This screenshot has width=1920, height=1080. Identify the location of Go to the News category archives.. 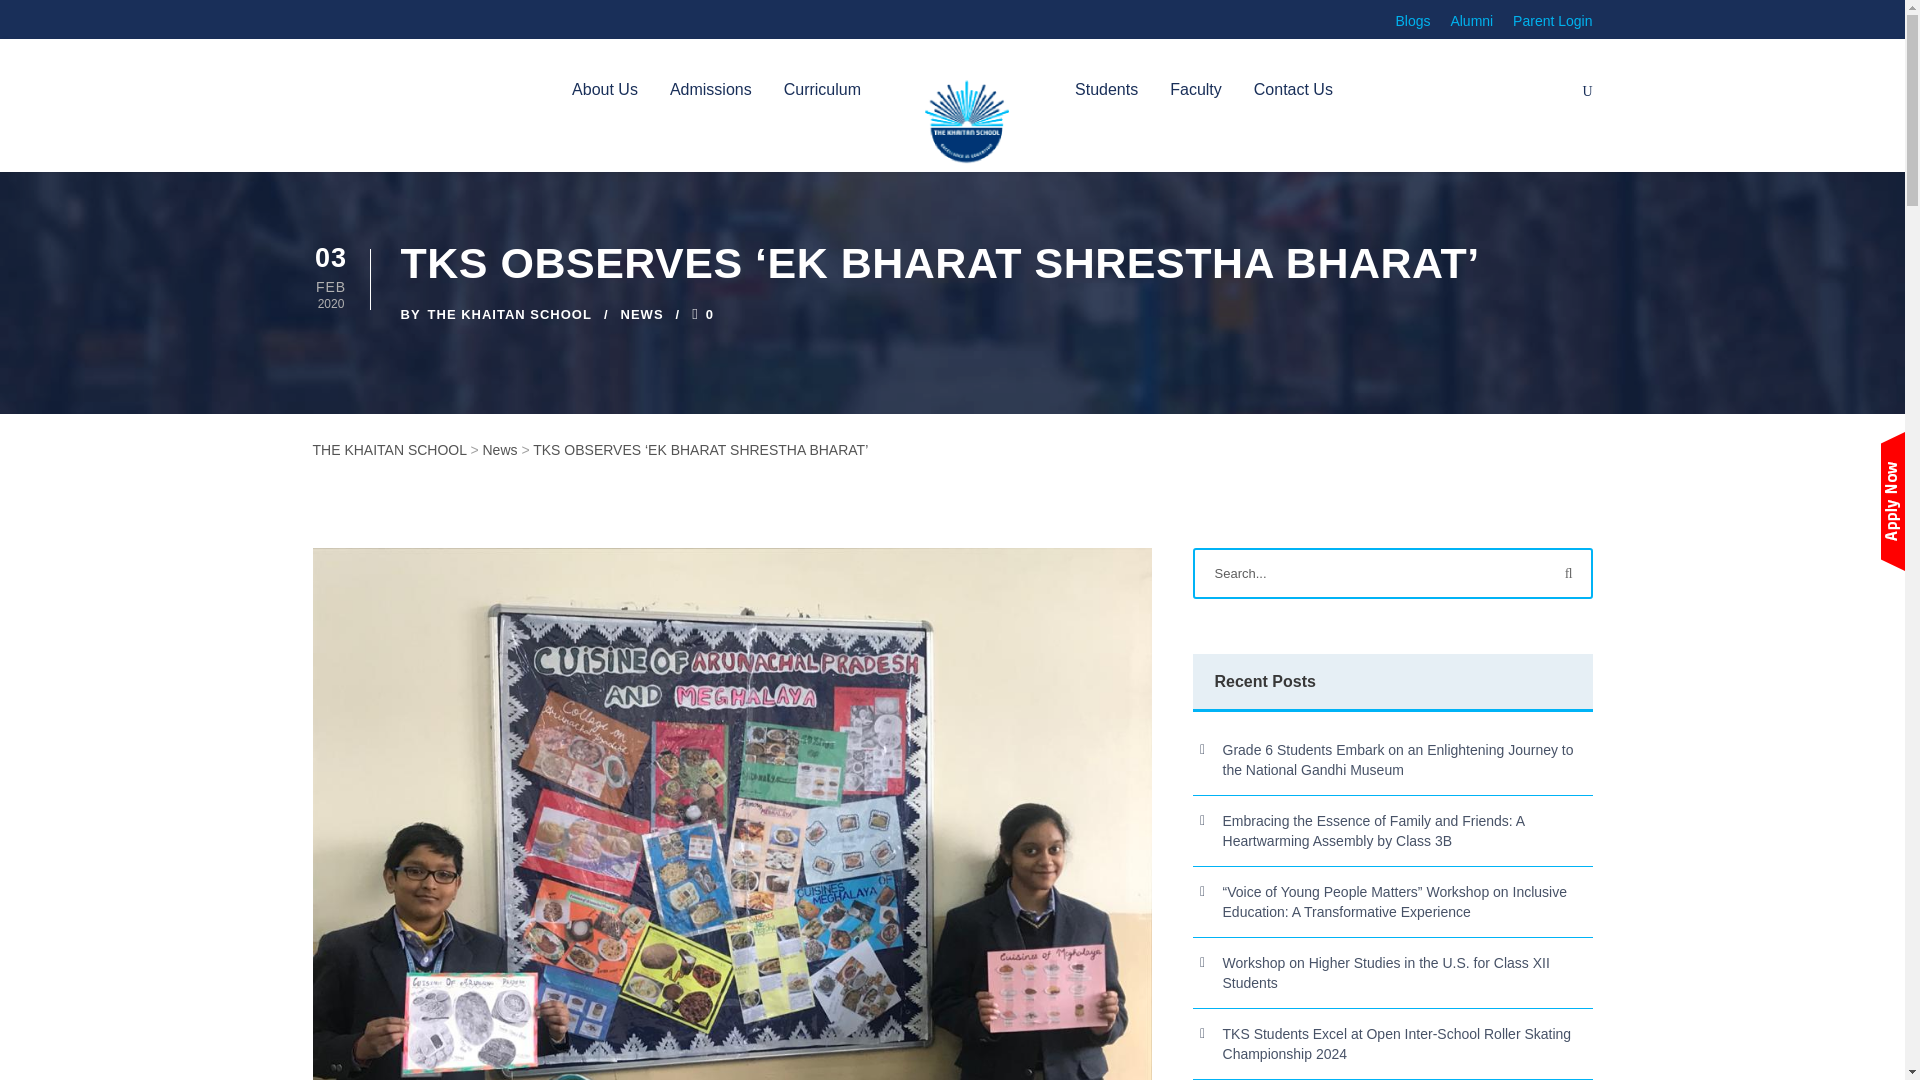
(498, 449).